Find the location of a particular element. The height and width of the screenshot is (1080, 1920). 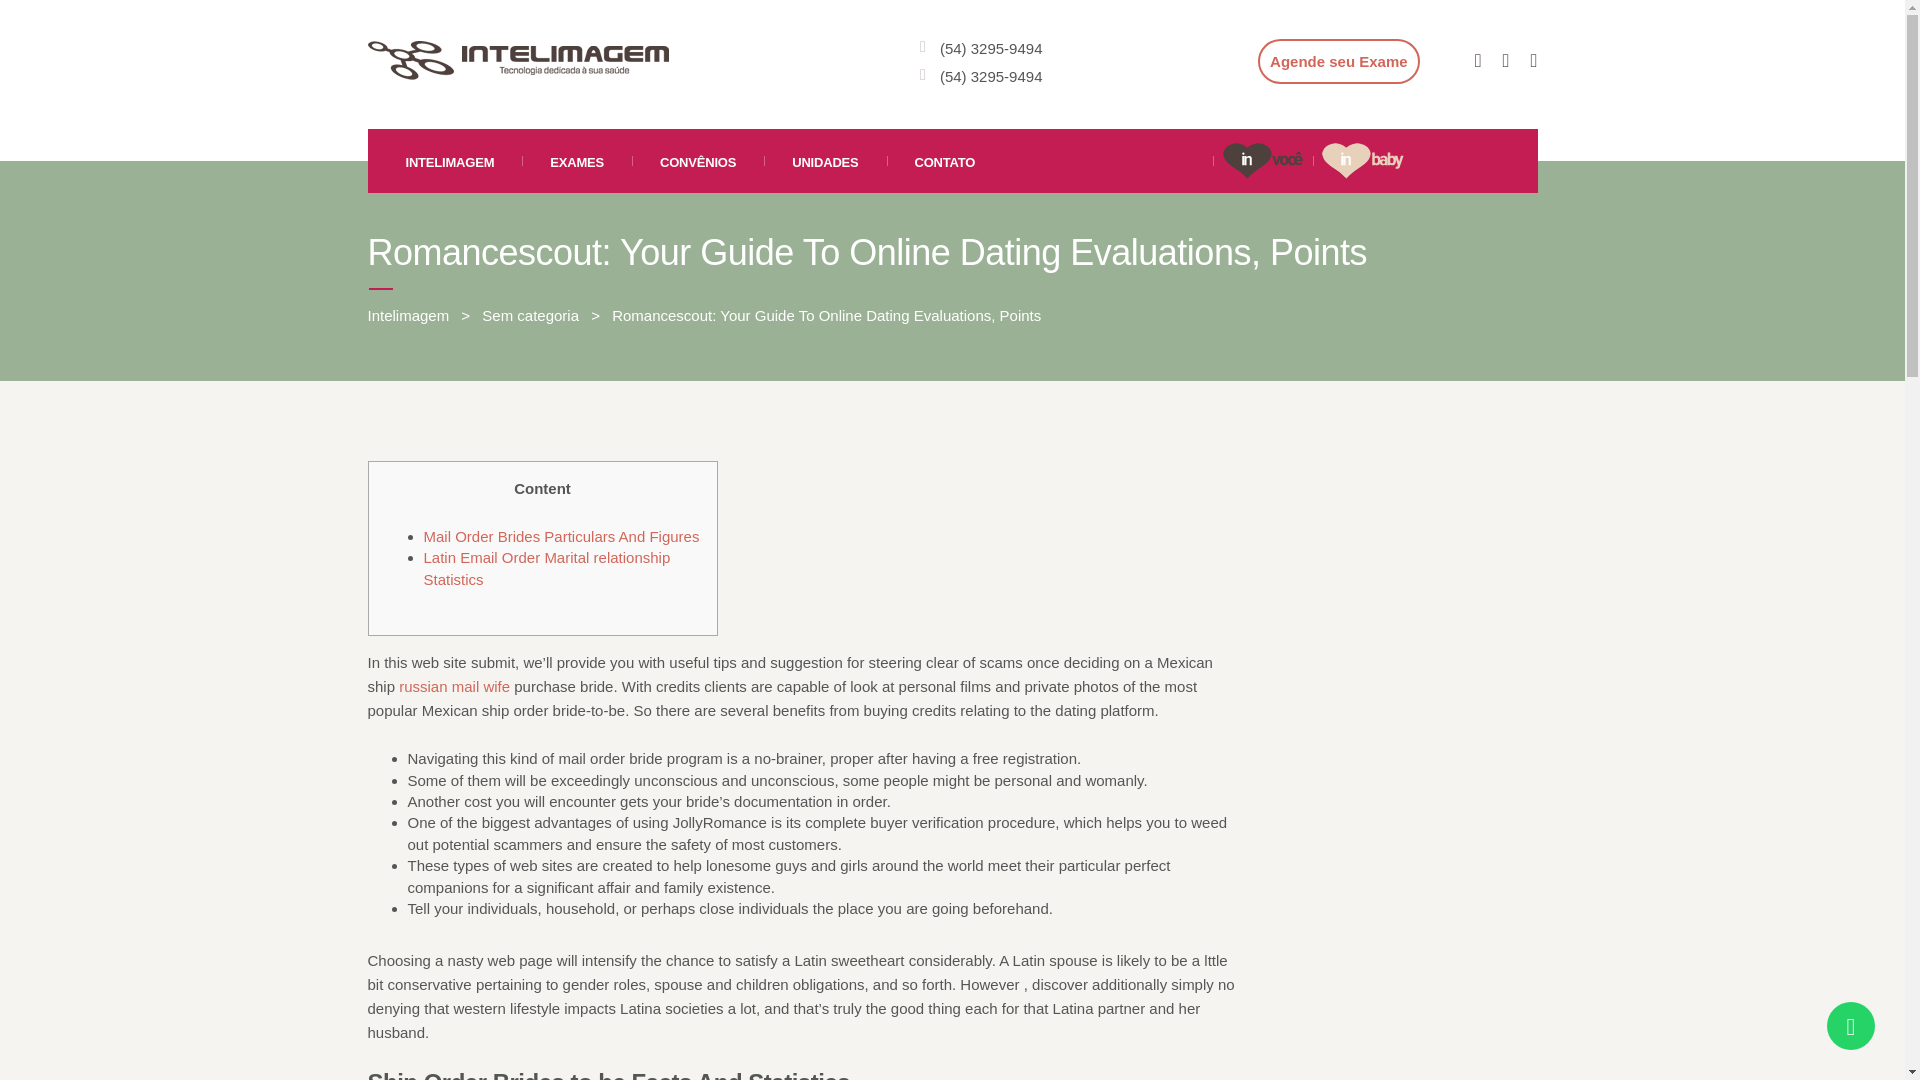

EXAMES is located at coordinates (576, 160).